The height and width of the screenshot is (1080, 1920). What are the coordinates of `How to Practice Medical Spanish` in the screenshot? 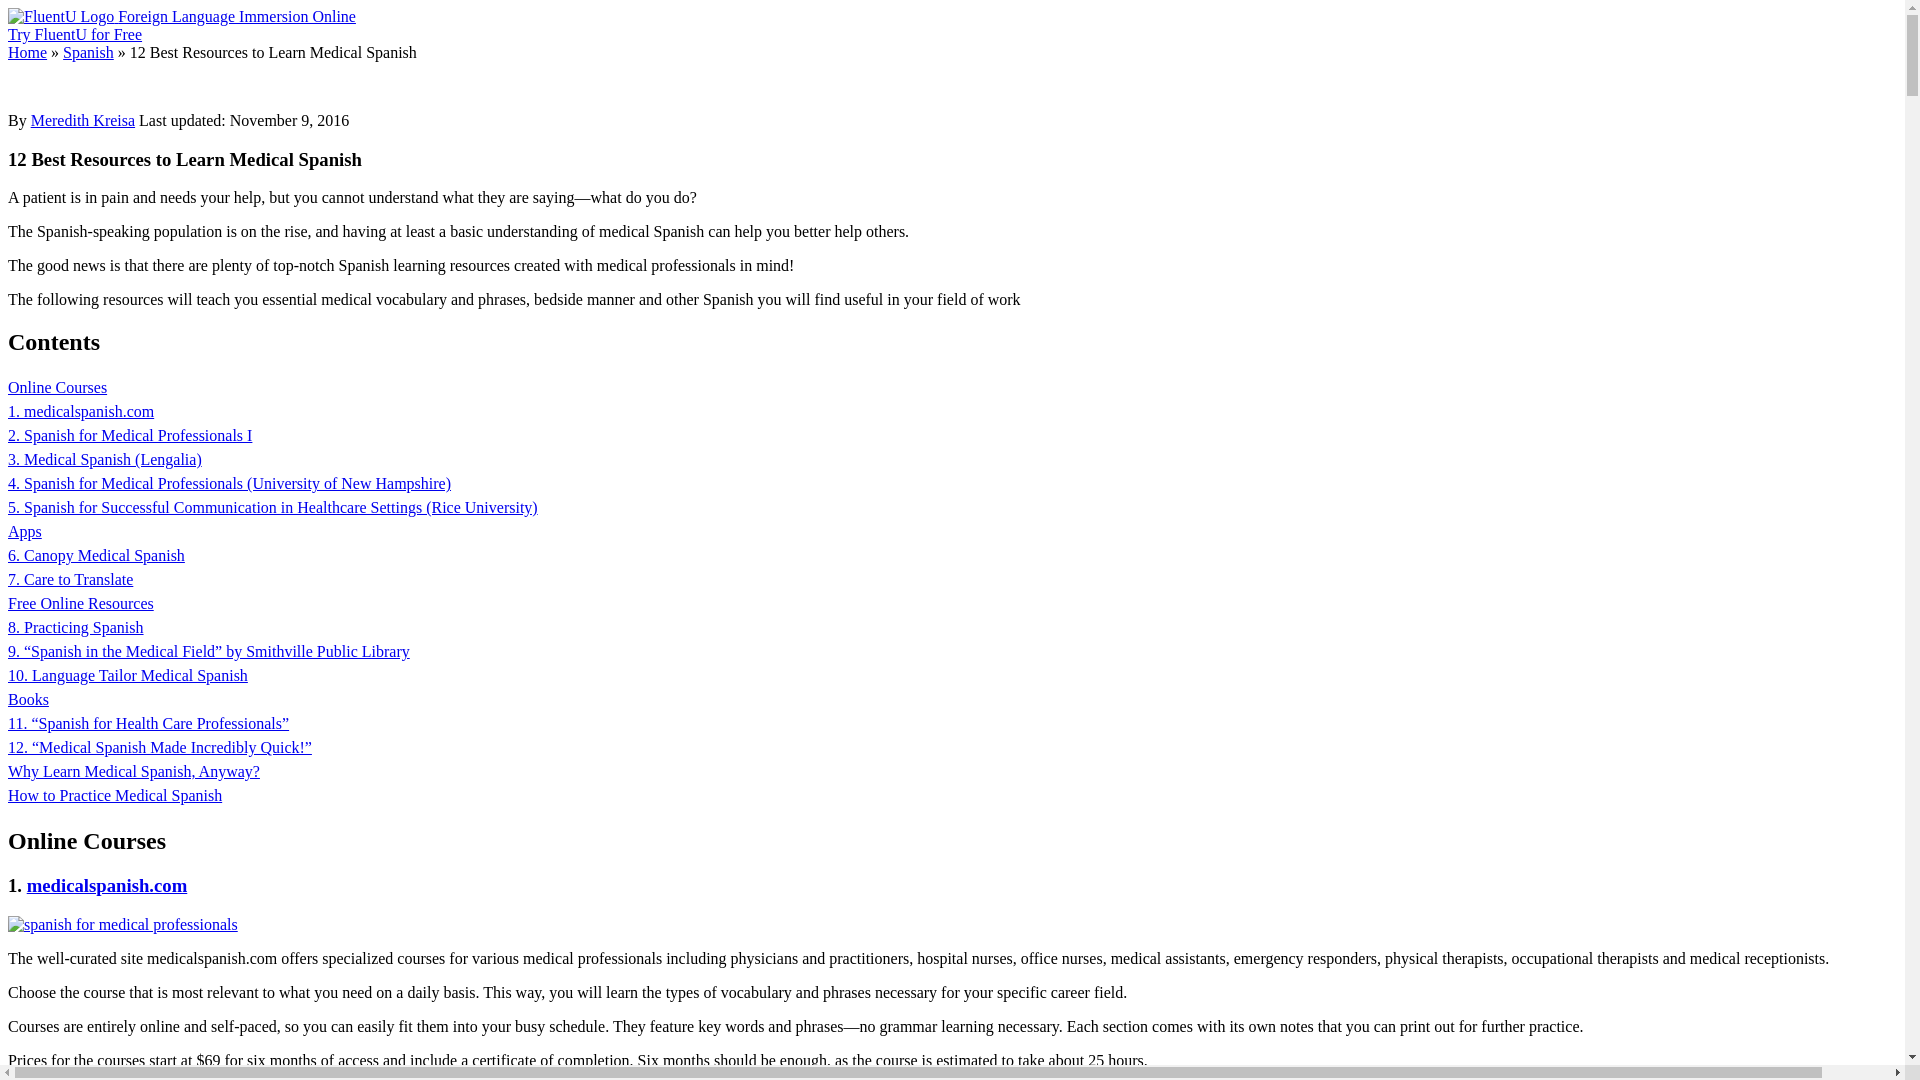 It's located at (114, 795).